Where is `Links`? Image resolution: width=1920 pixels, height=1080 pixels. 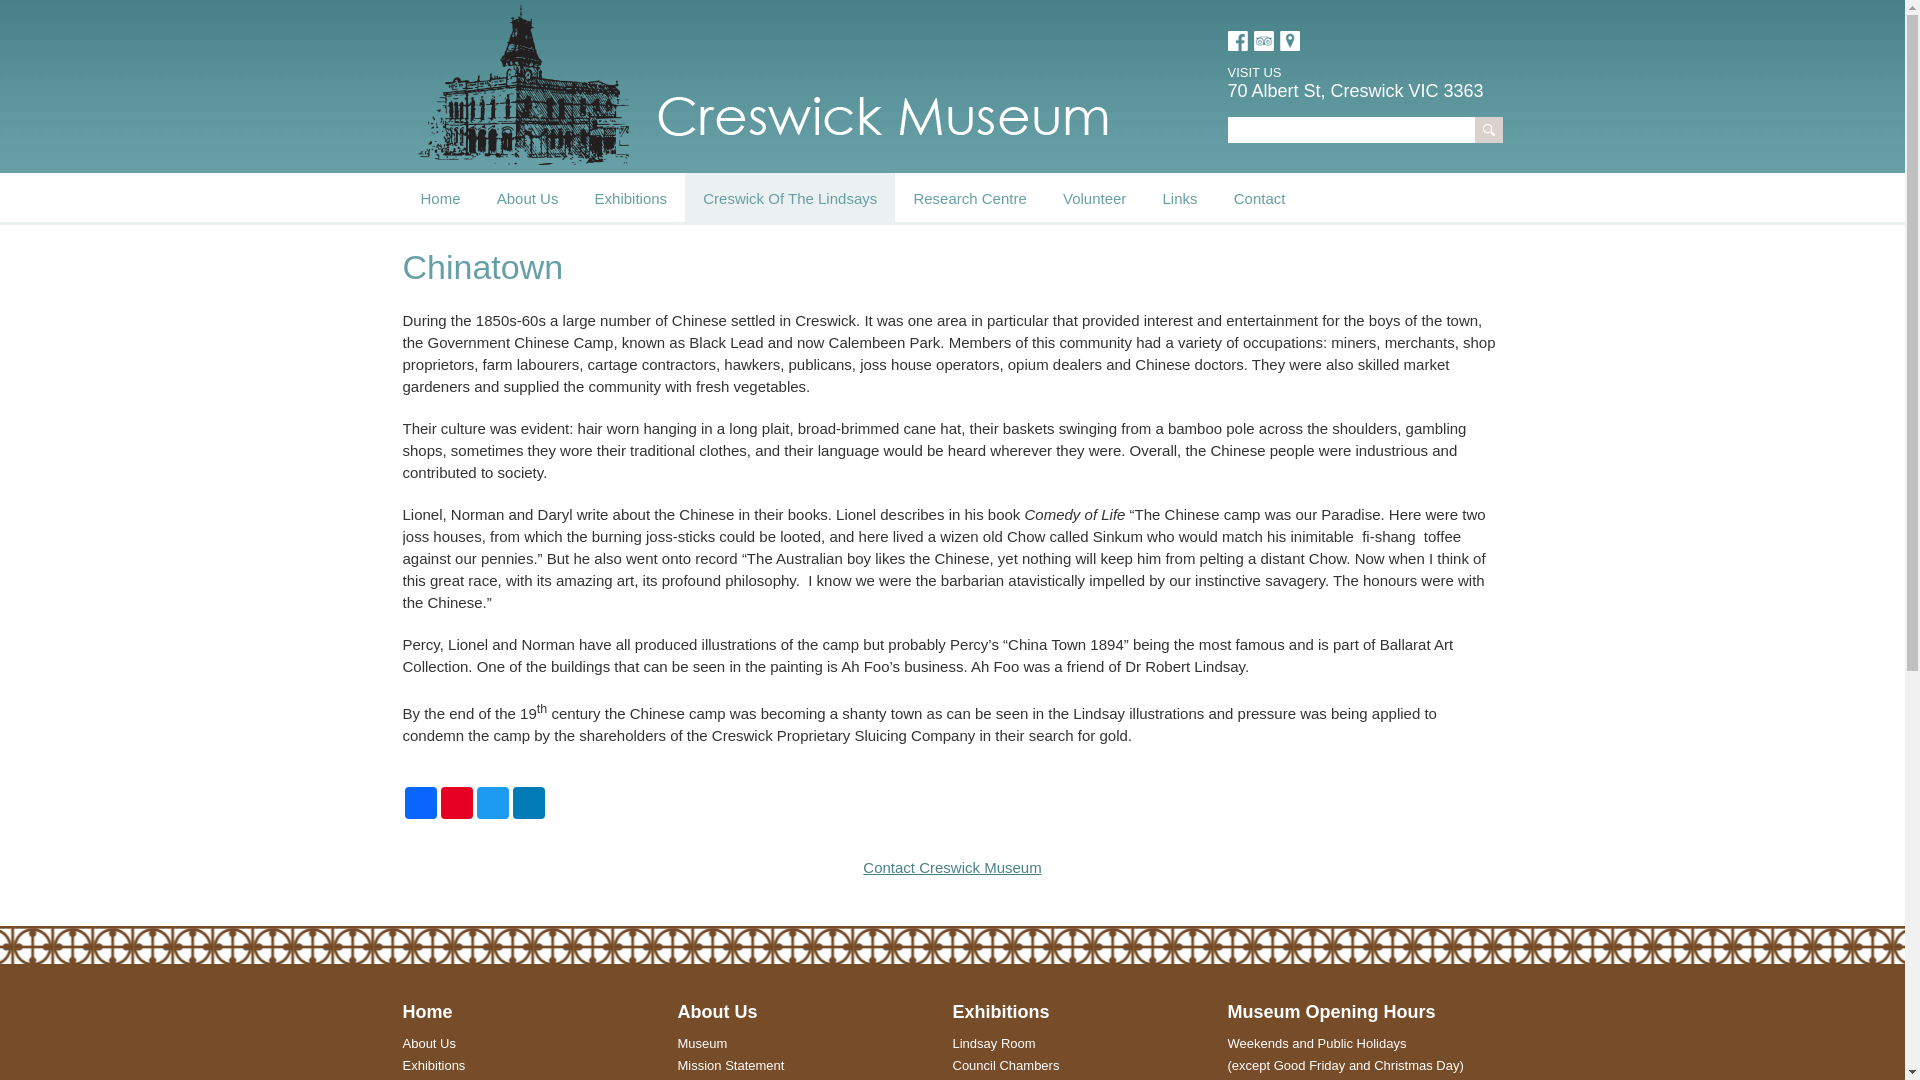
Links is located at coordinates (1180, 198).